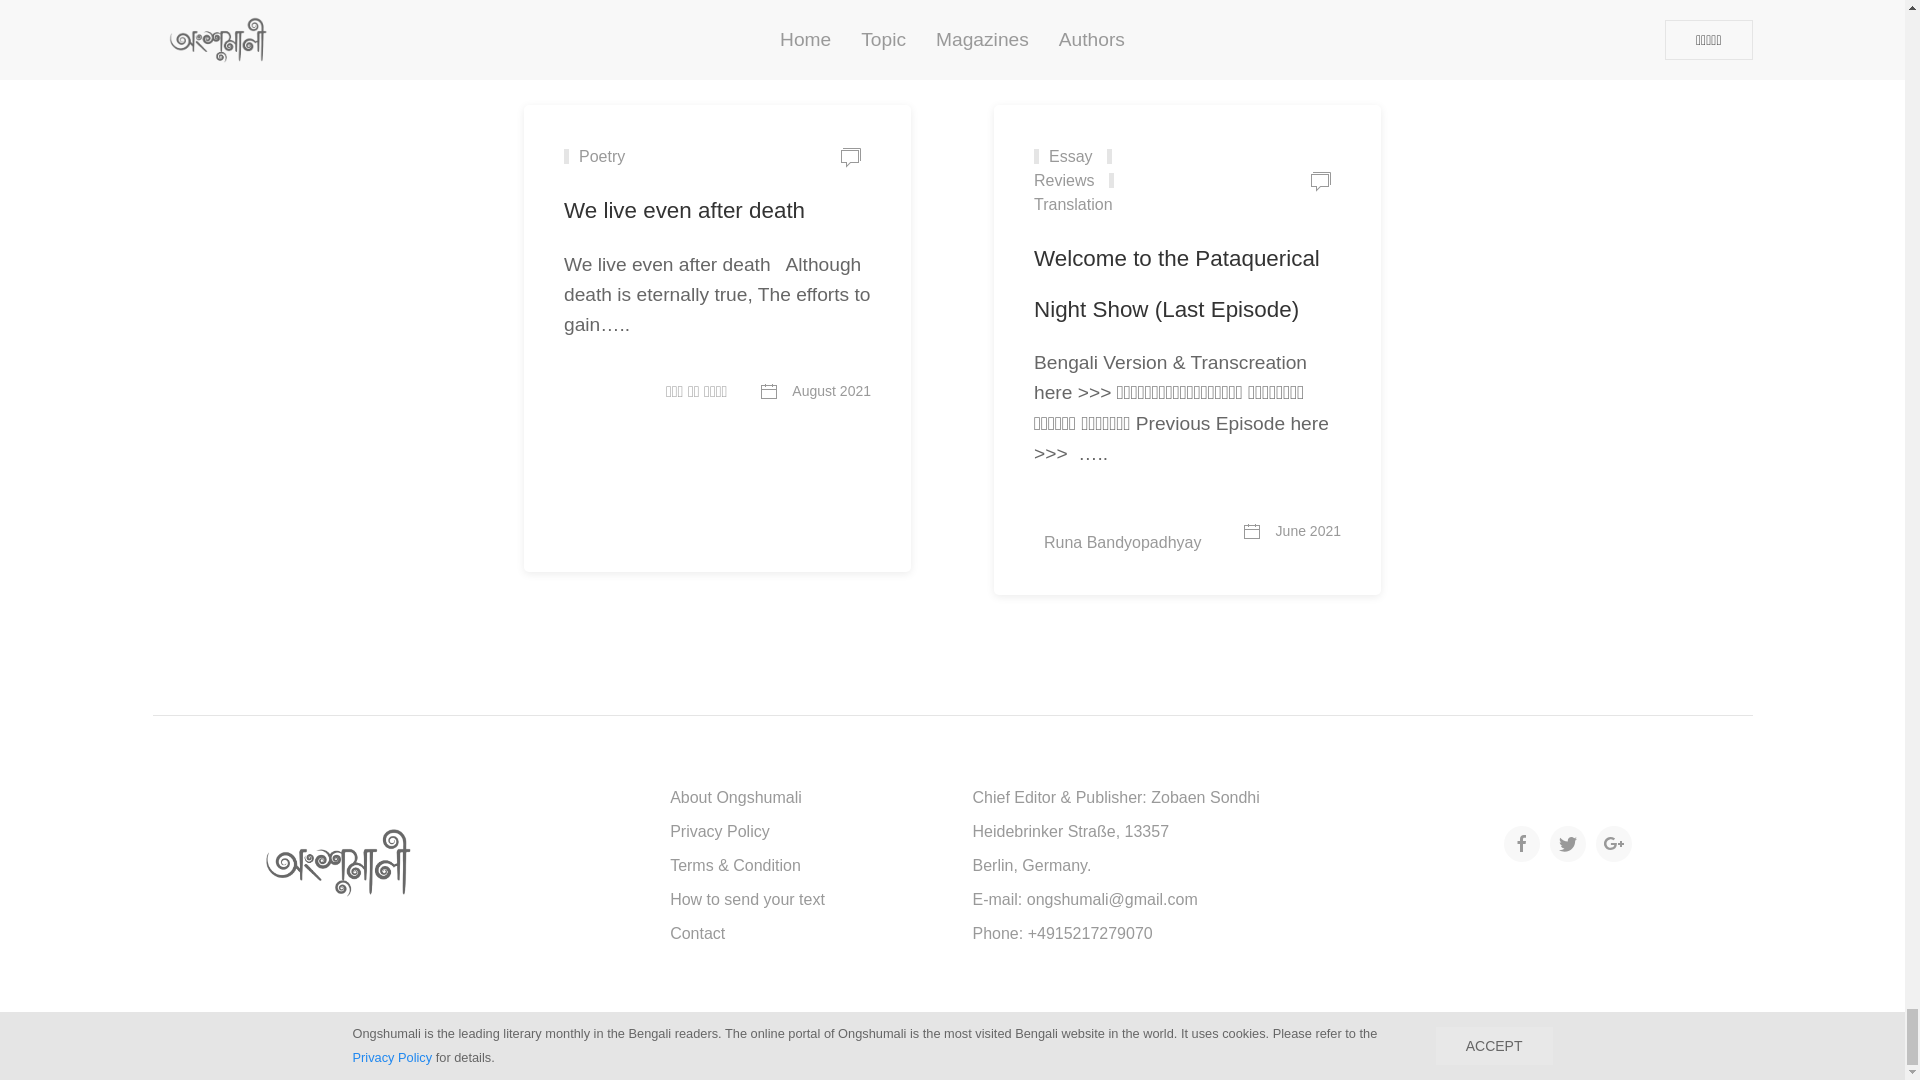 The image size is (1920, 1080). Describe the element at coordinates (594, 156) in the screenshot. I see `Poetry` at that location.